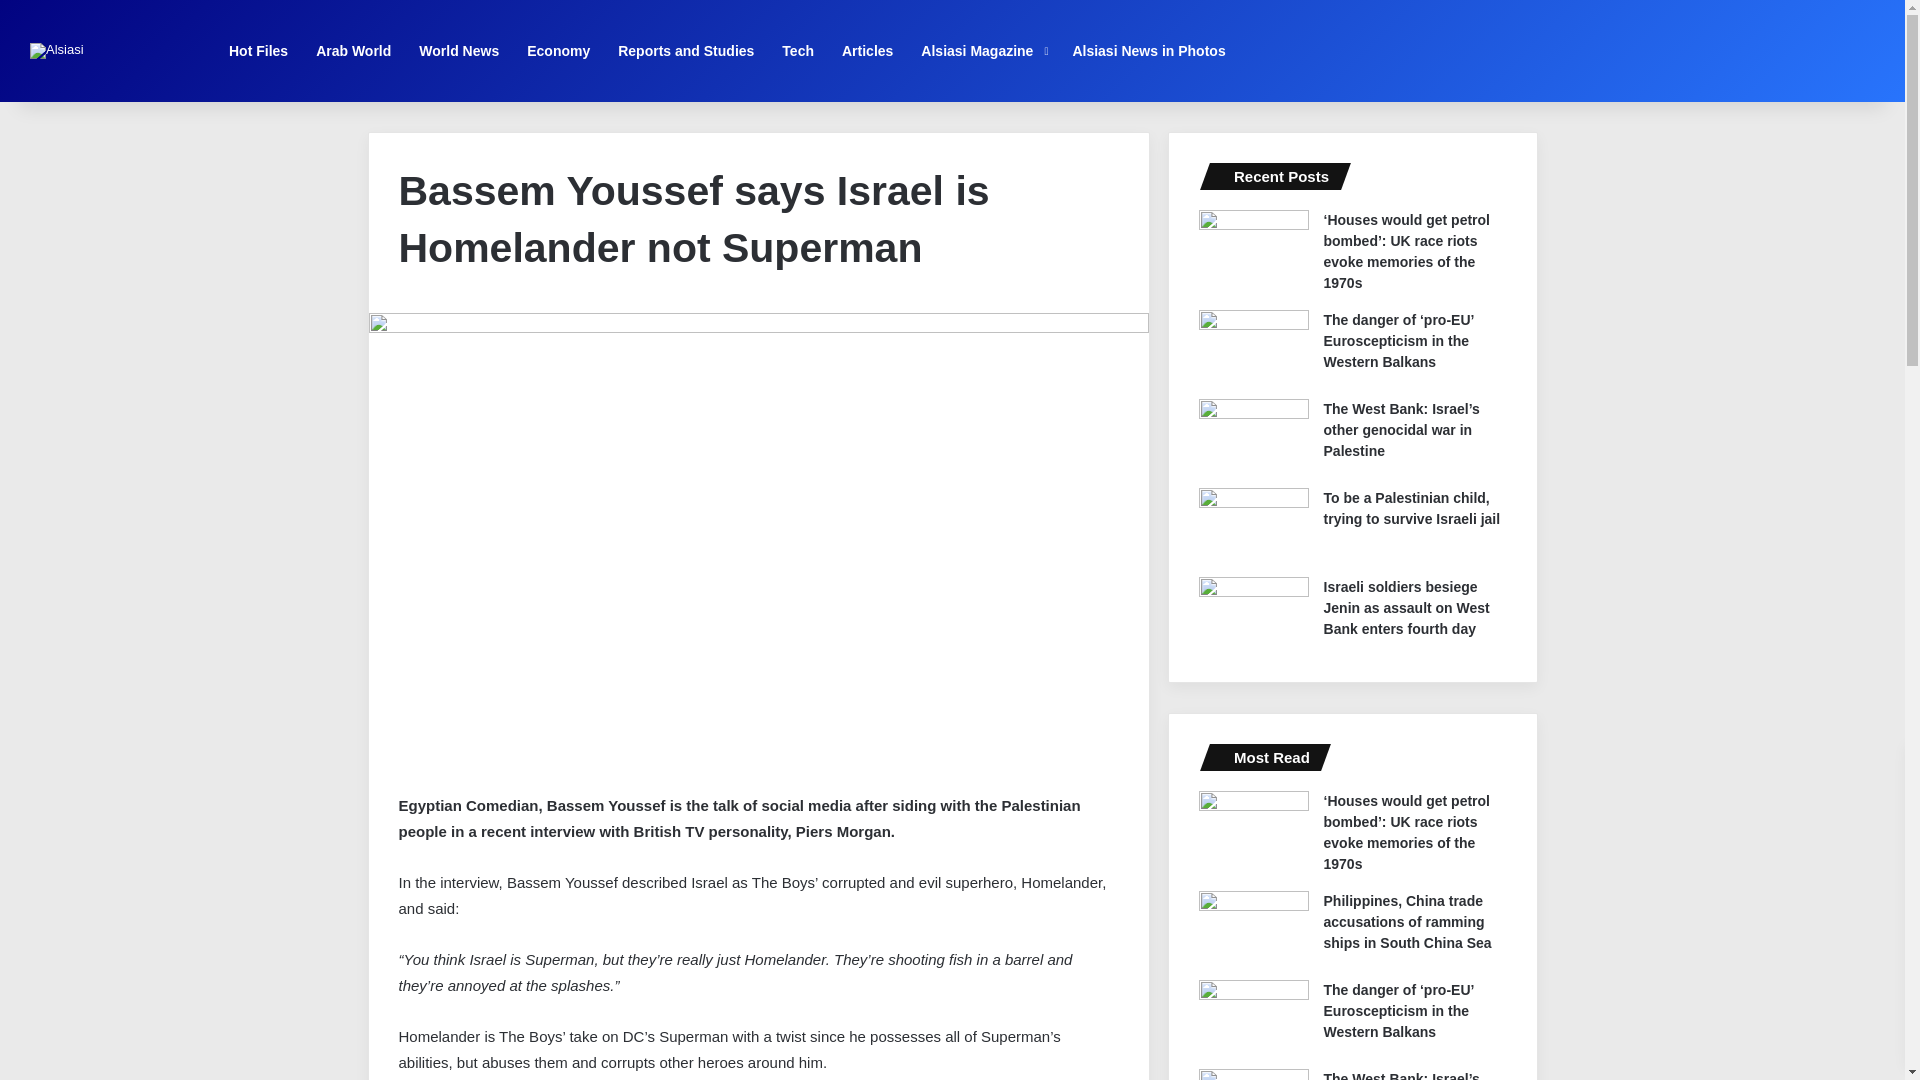 The image size is (1920, 1080). I want to click on Arab World, so click(353, 50).